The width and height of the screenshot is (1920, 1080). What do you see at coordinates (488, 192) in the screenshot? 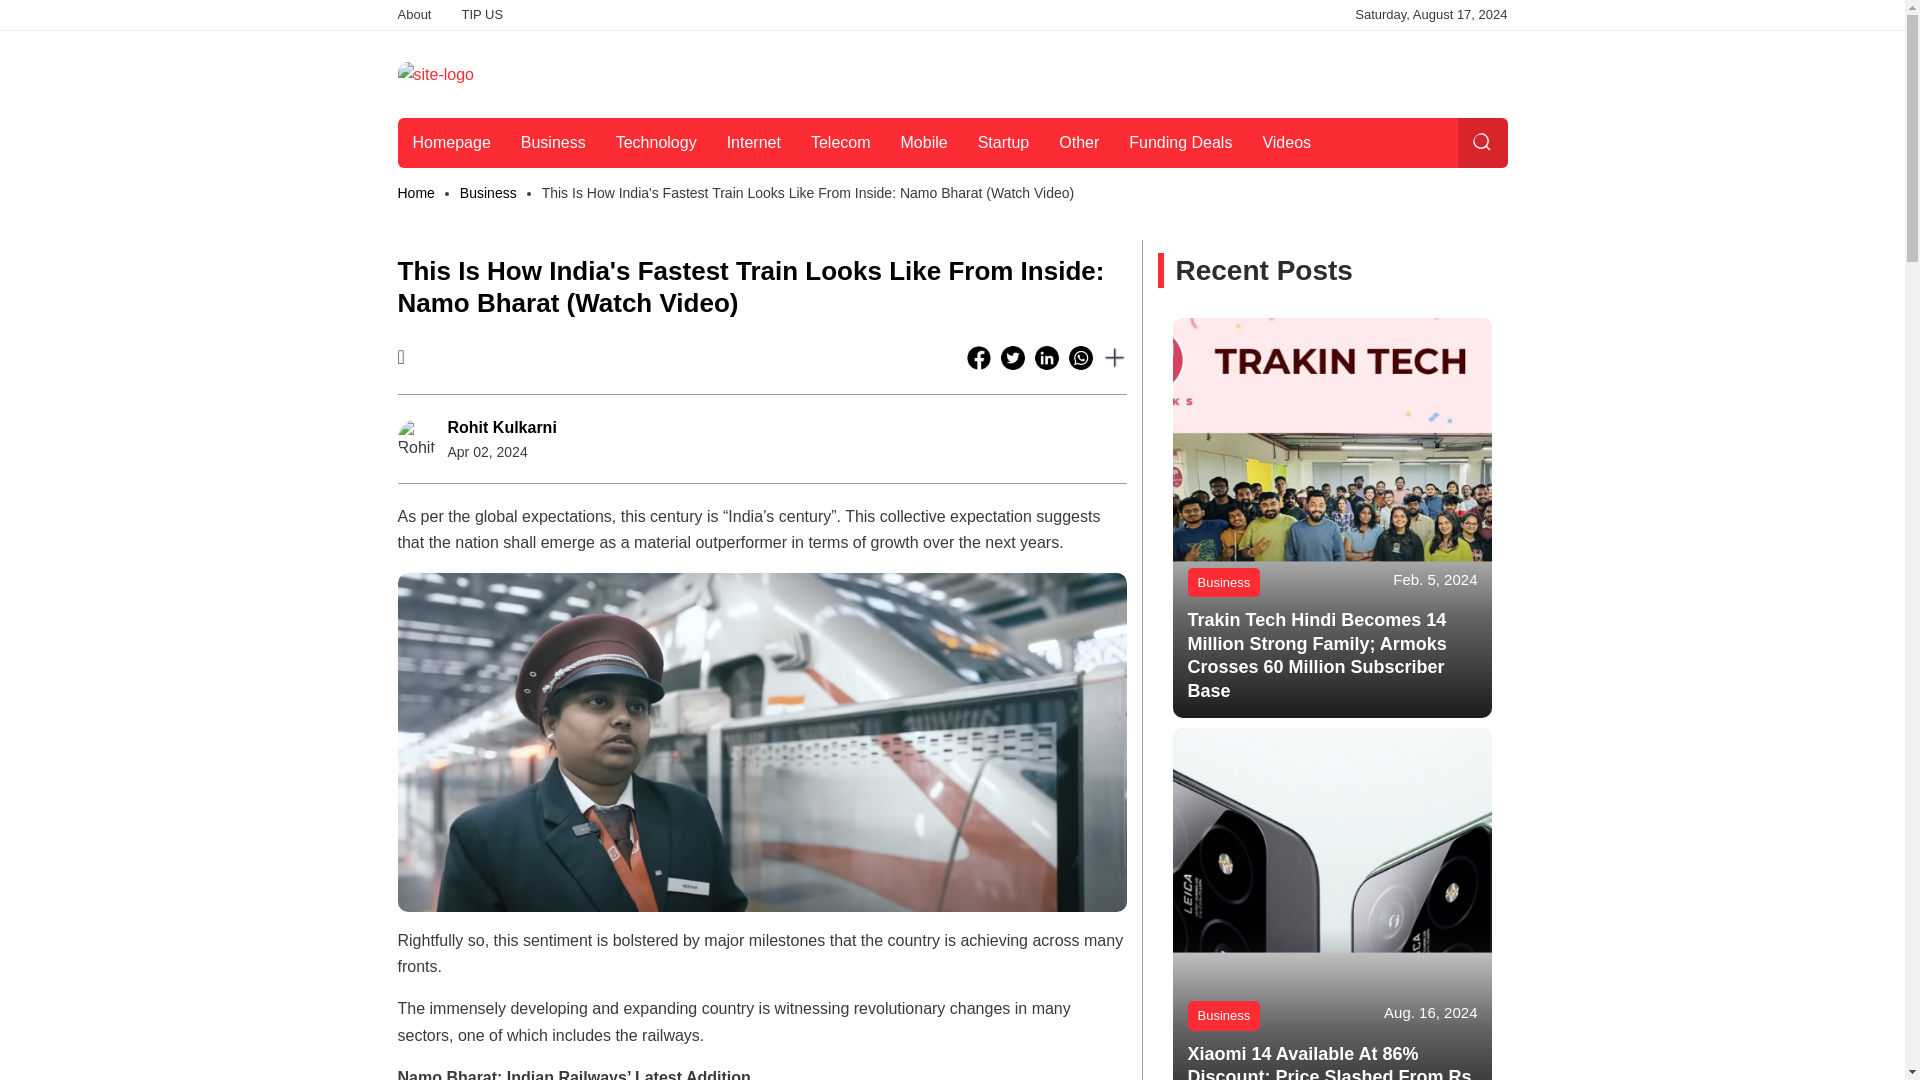
I see `Object` at bounding box center [488, 192].